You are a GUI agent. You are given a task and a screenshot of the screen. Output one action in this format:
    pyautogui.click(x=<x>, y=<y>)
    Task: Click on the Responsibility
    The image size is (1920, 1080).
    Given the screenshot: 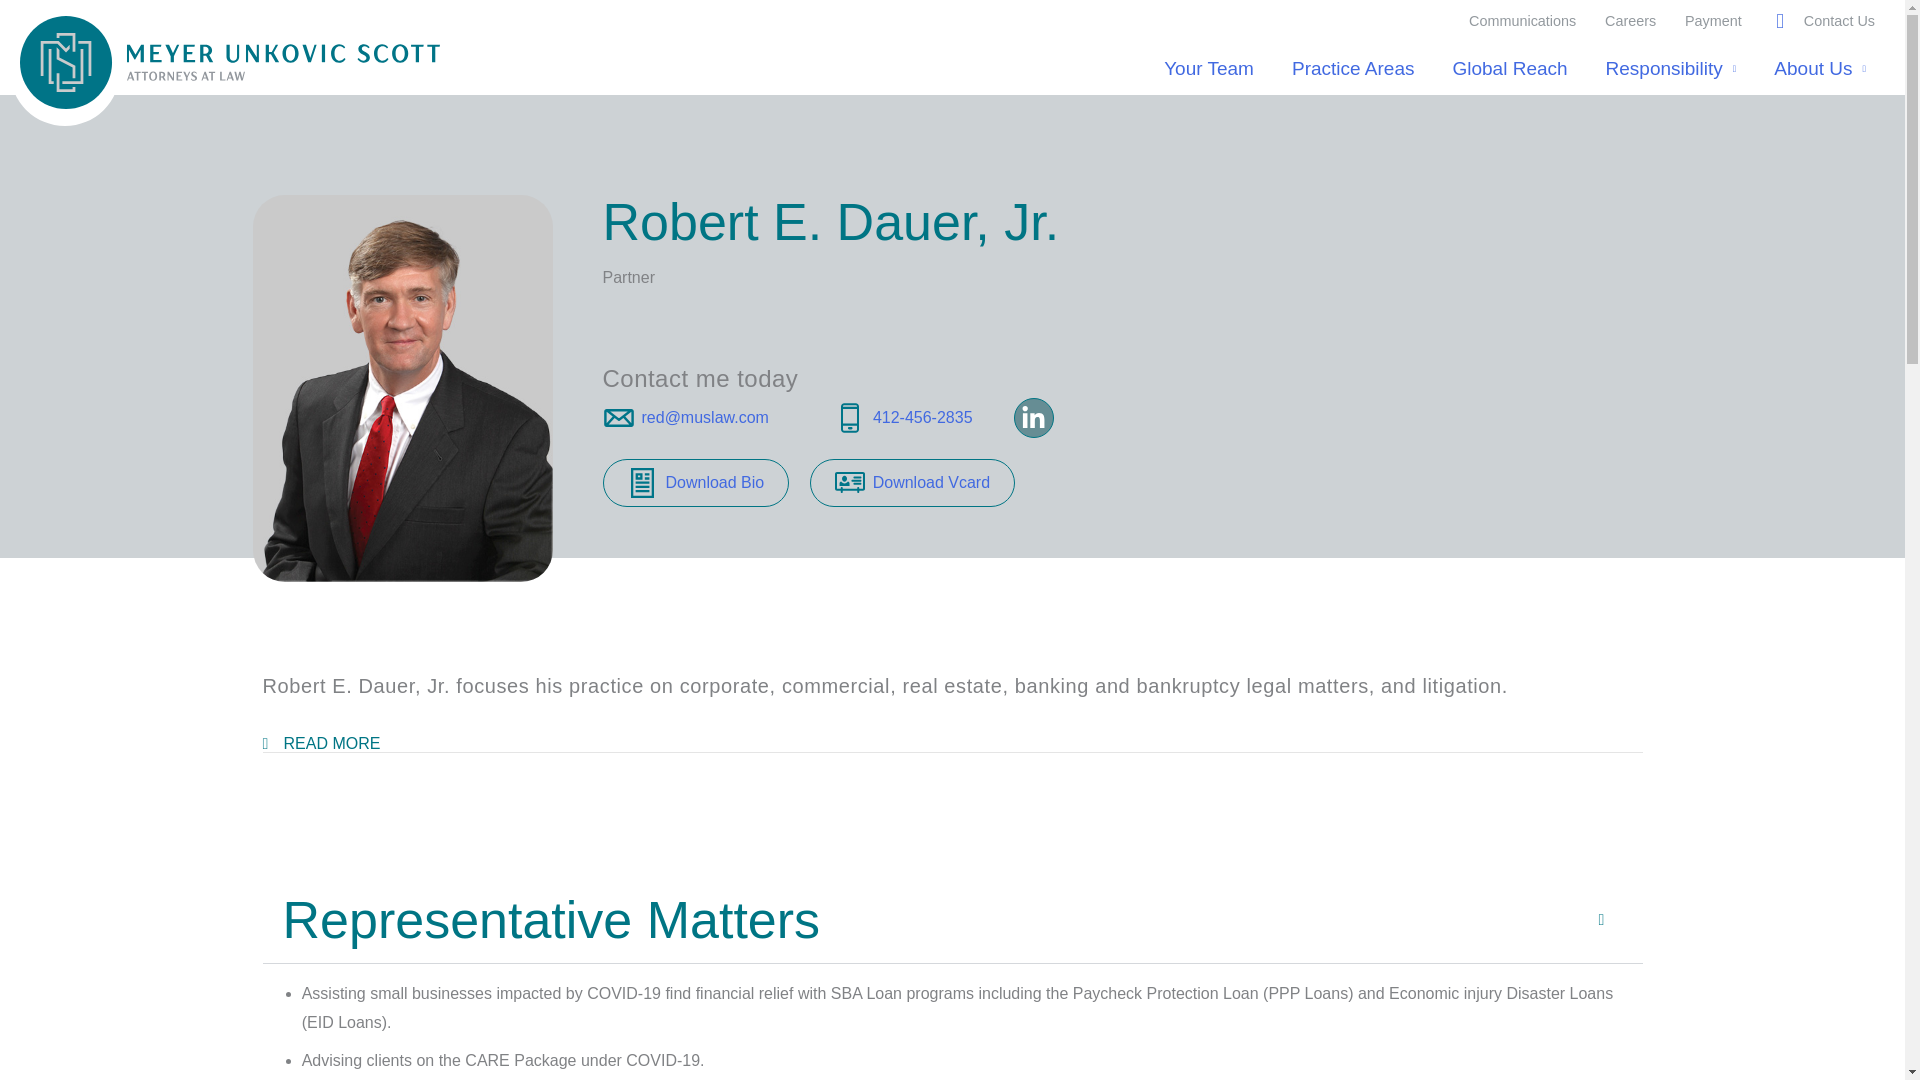 What is the action you would take?
    pyautogui.click(x=1672, y=68)
    